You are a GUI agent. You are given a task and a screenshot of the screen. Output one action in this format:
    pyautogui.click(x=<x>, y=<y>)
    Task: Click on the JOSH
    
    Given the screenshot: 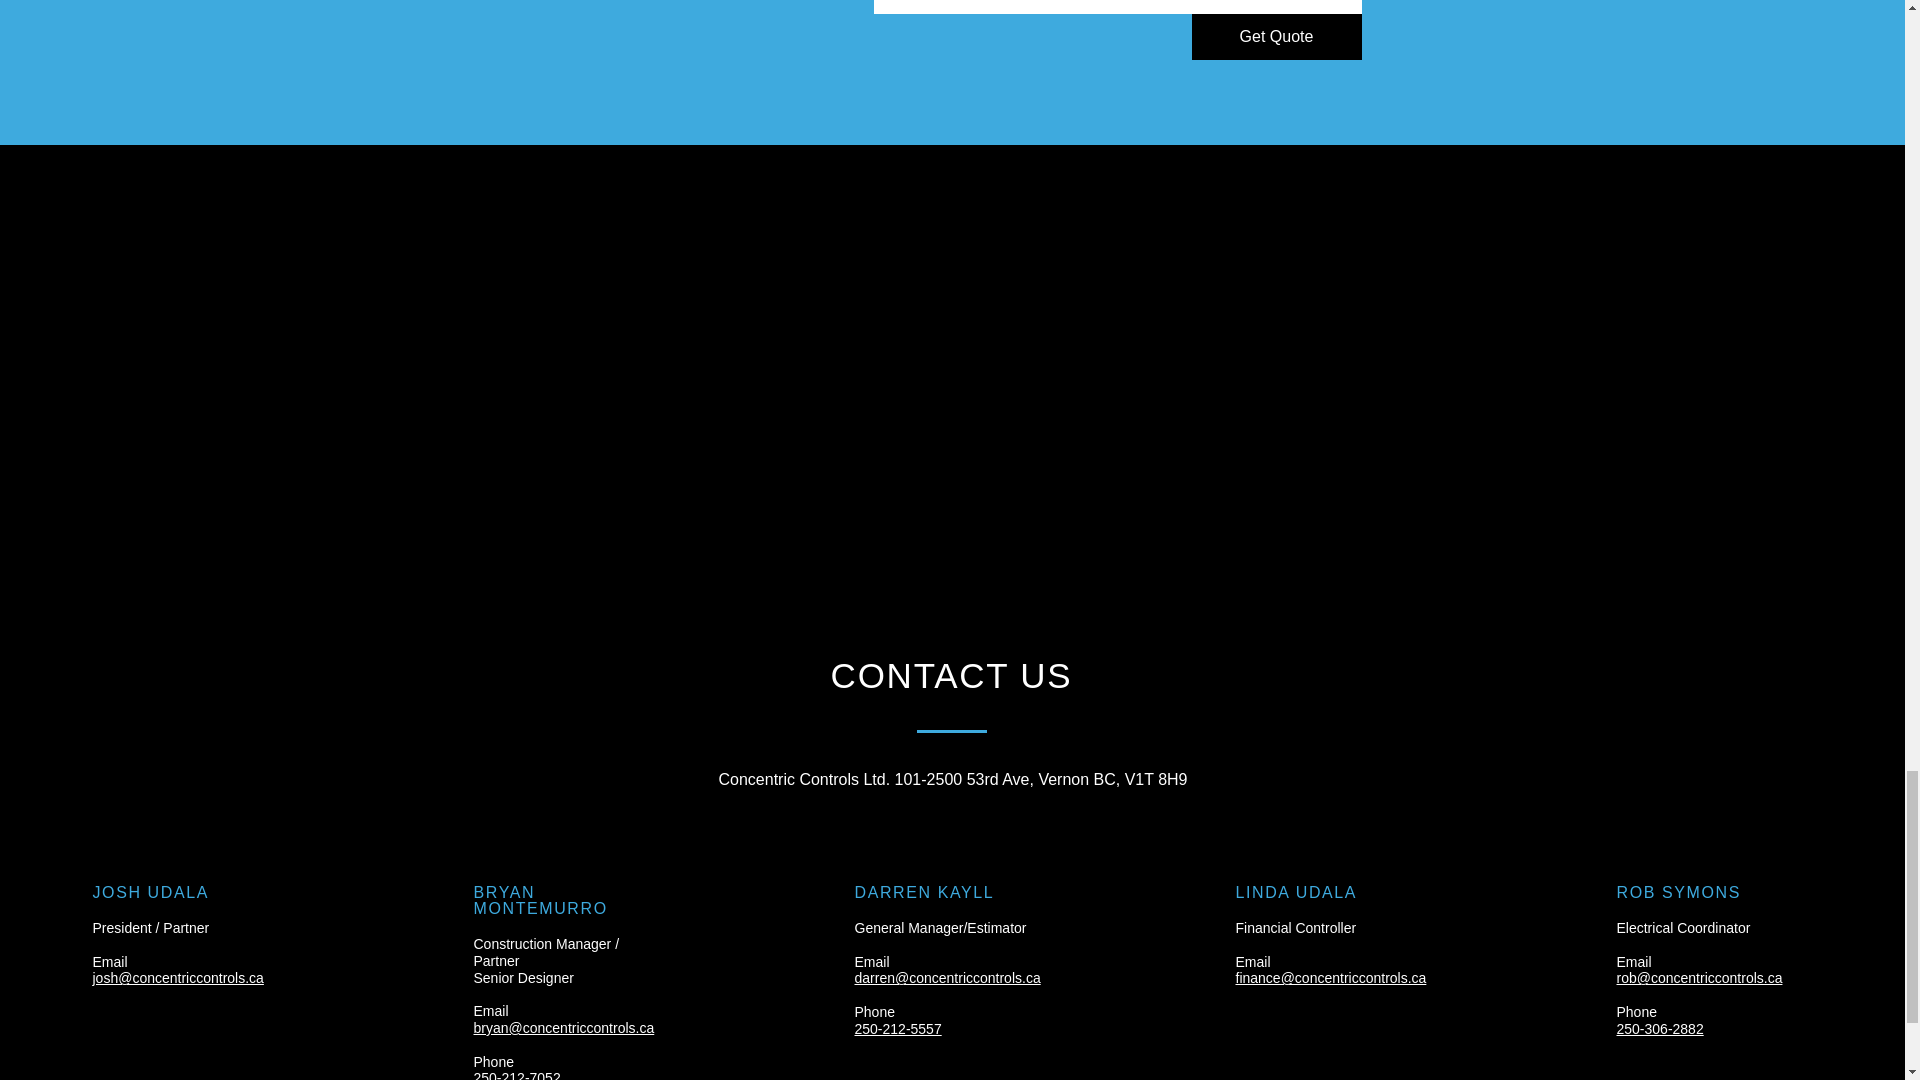 What is the action you would take?
    pyautogui.click(x=116, y=892)
    